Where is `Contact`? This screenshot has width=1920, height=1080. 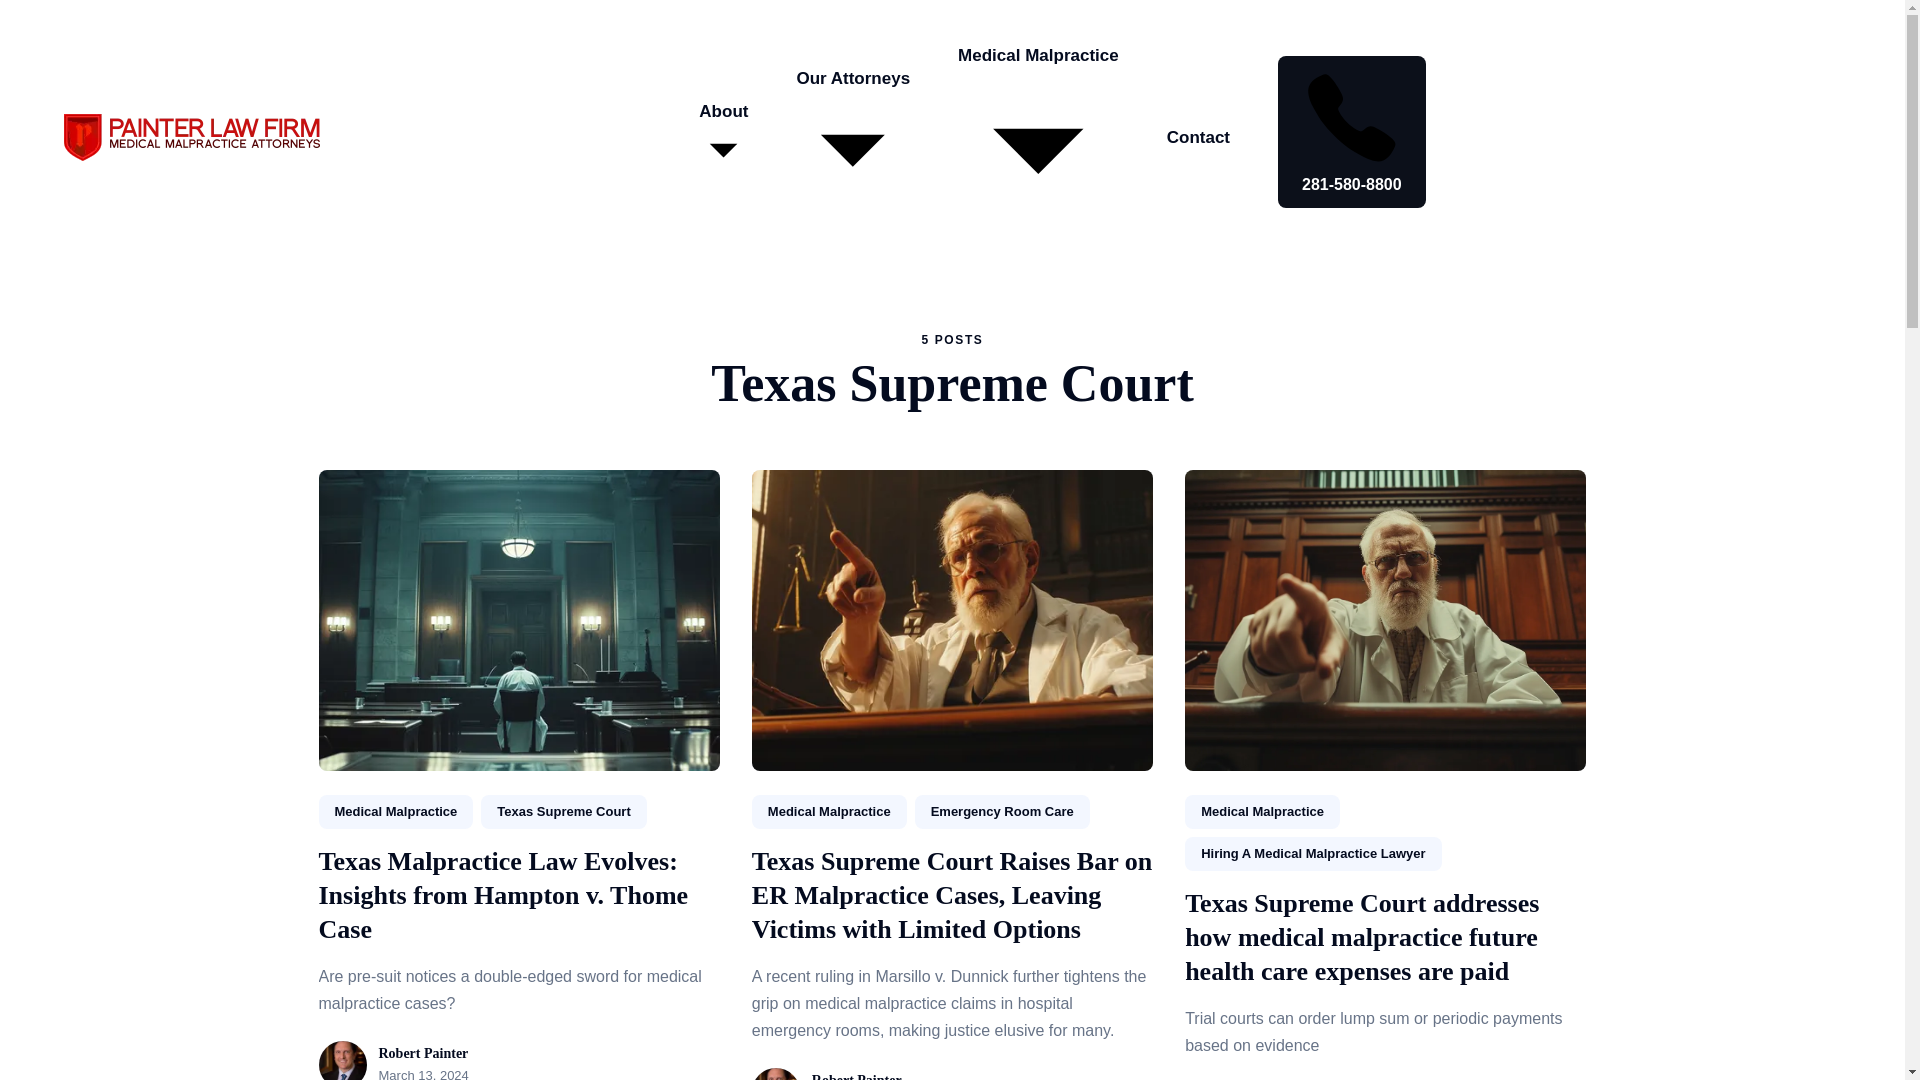
Contact is located at coordinates (1198, 136).